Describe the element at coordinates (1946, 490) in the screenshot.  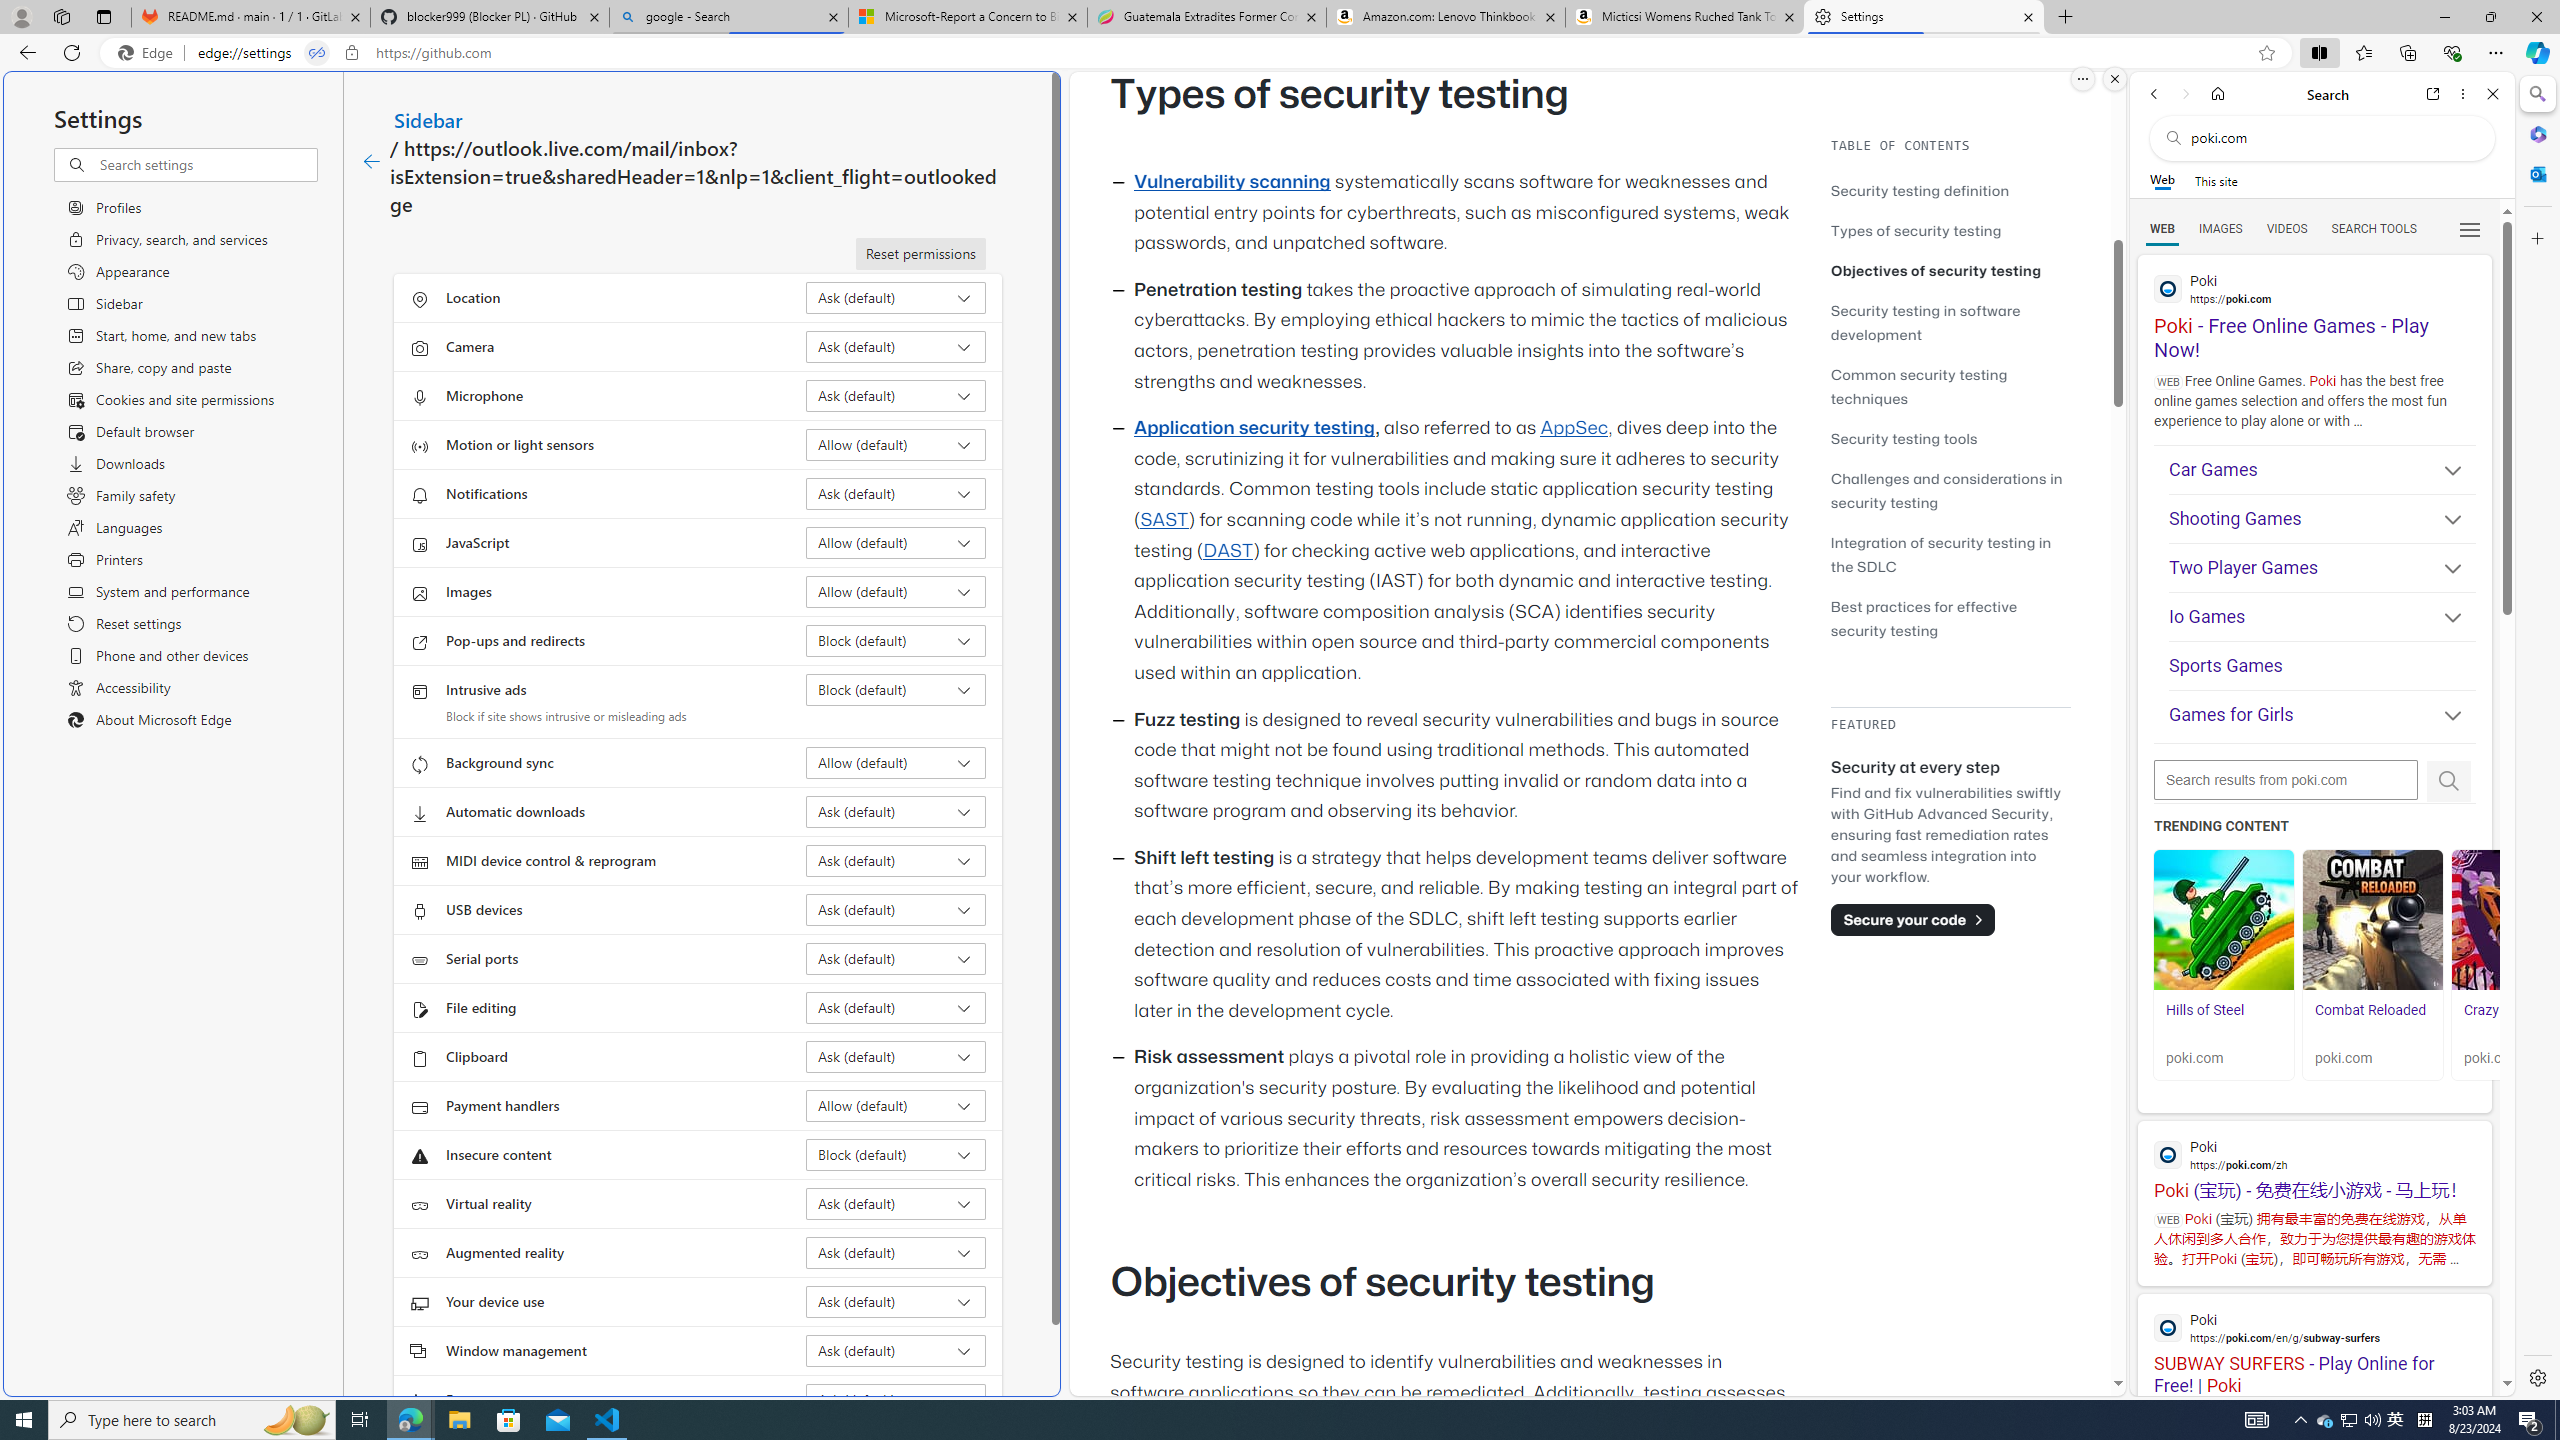
I see `Challenges and considerations in security testing` at that location.